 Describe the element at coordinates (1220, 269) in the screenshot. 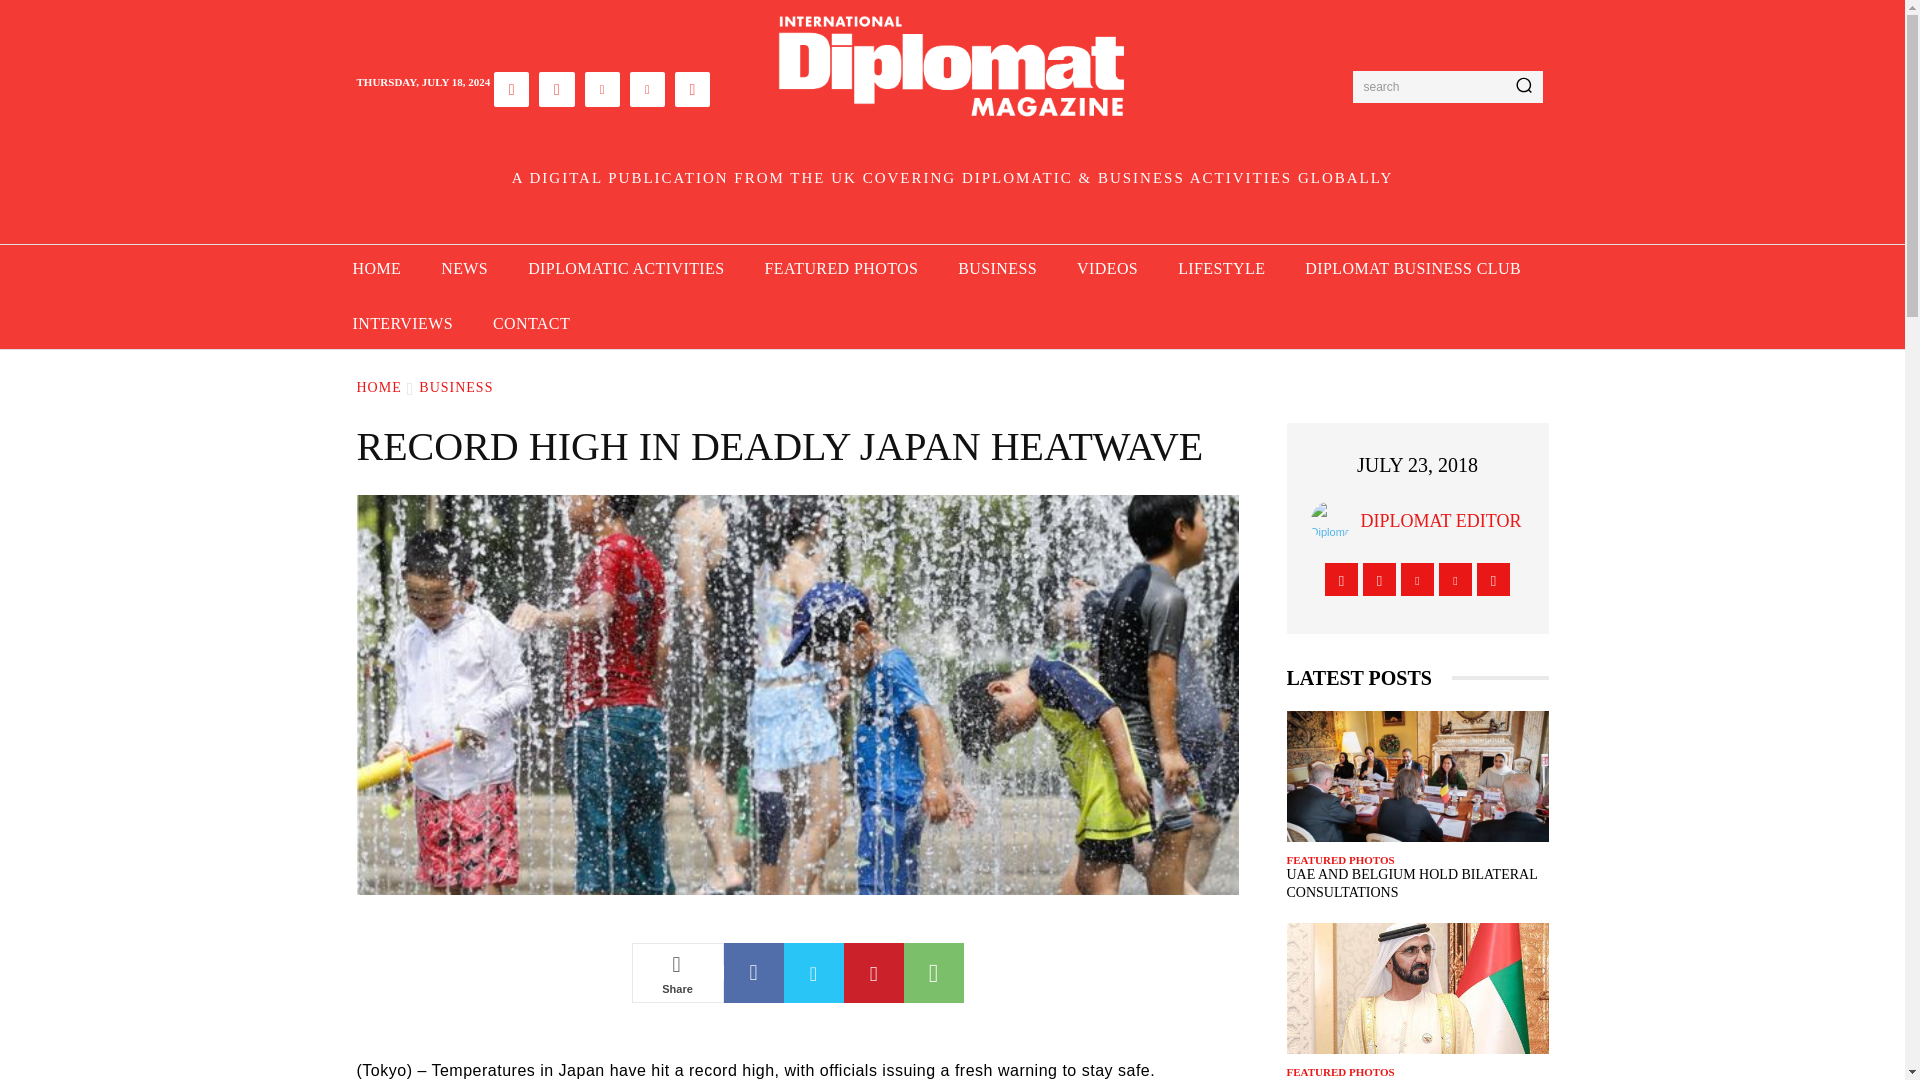

I see `LIFESTYLE` at that location.